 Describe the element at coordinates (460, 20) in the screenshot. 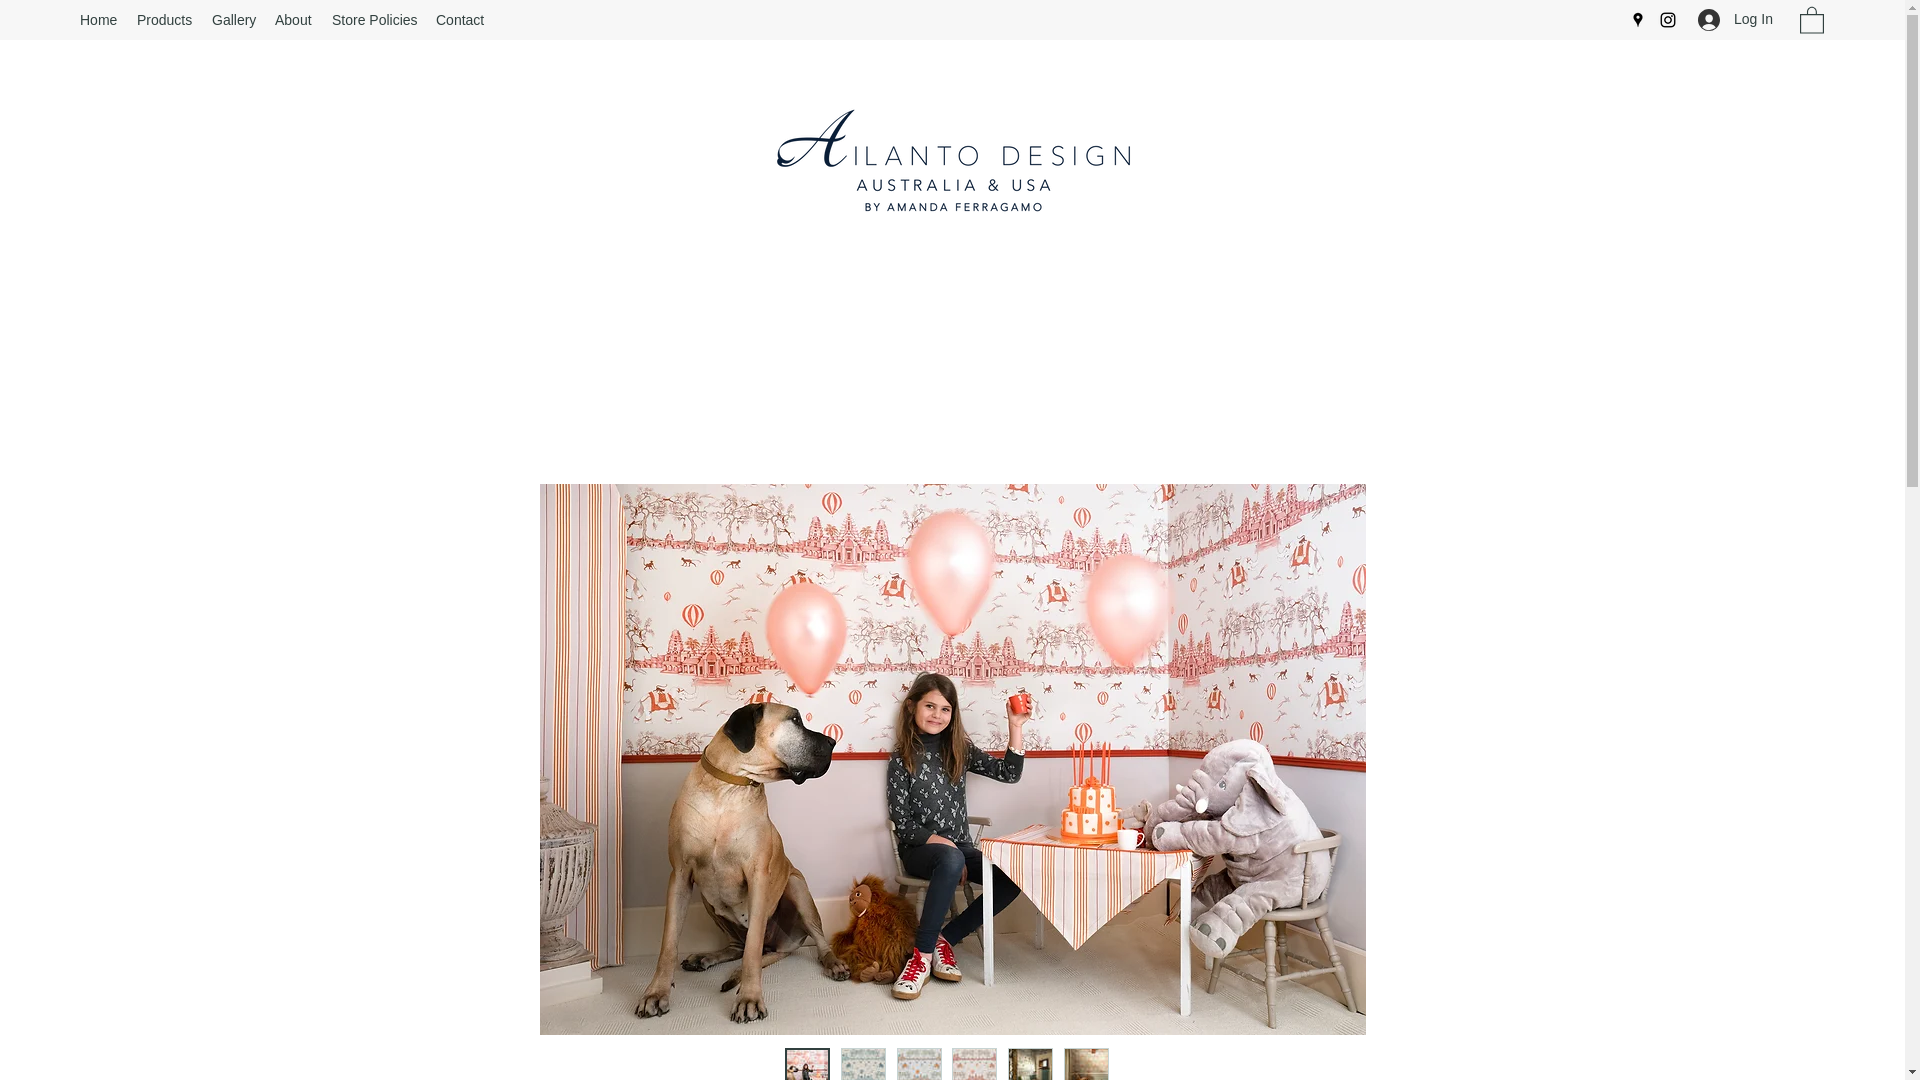

I see `Contact` at that location.